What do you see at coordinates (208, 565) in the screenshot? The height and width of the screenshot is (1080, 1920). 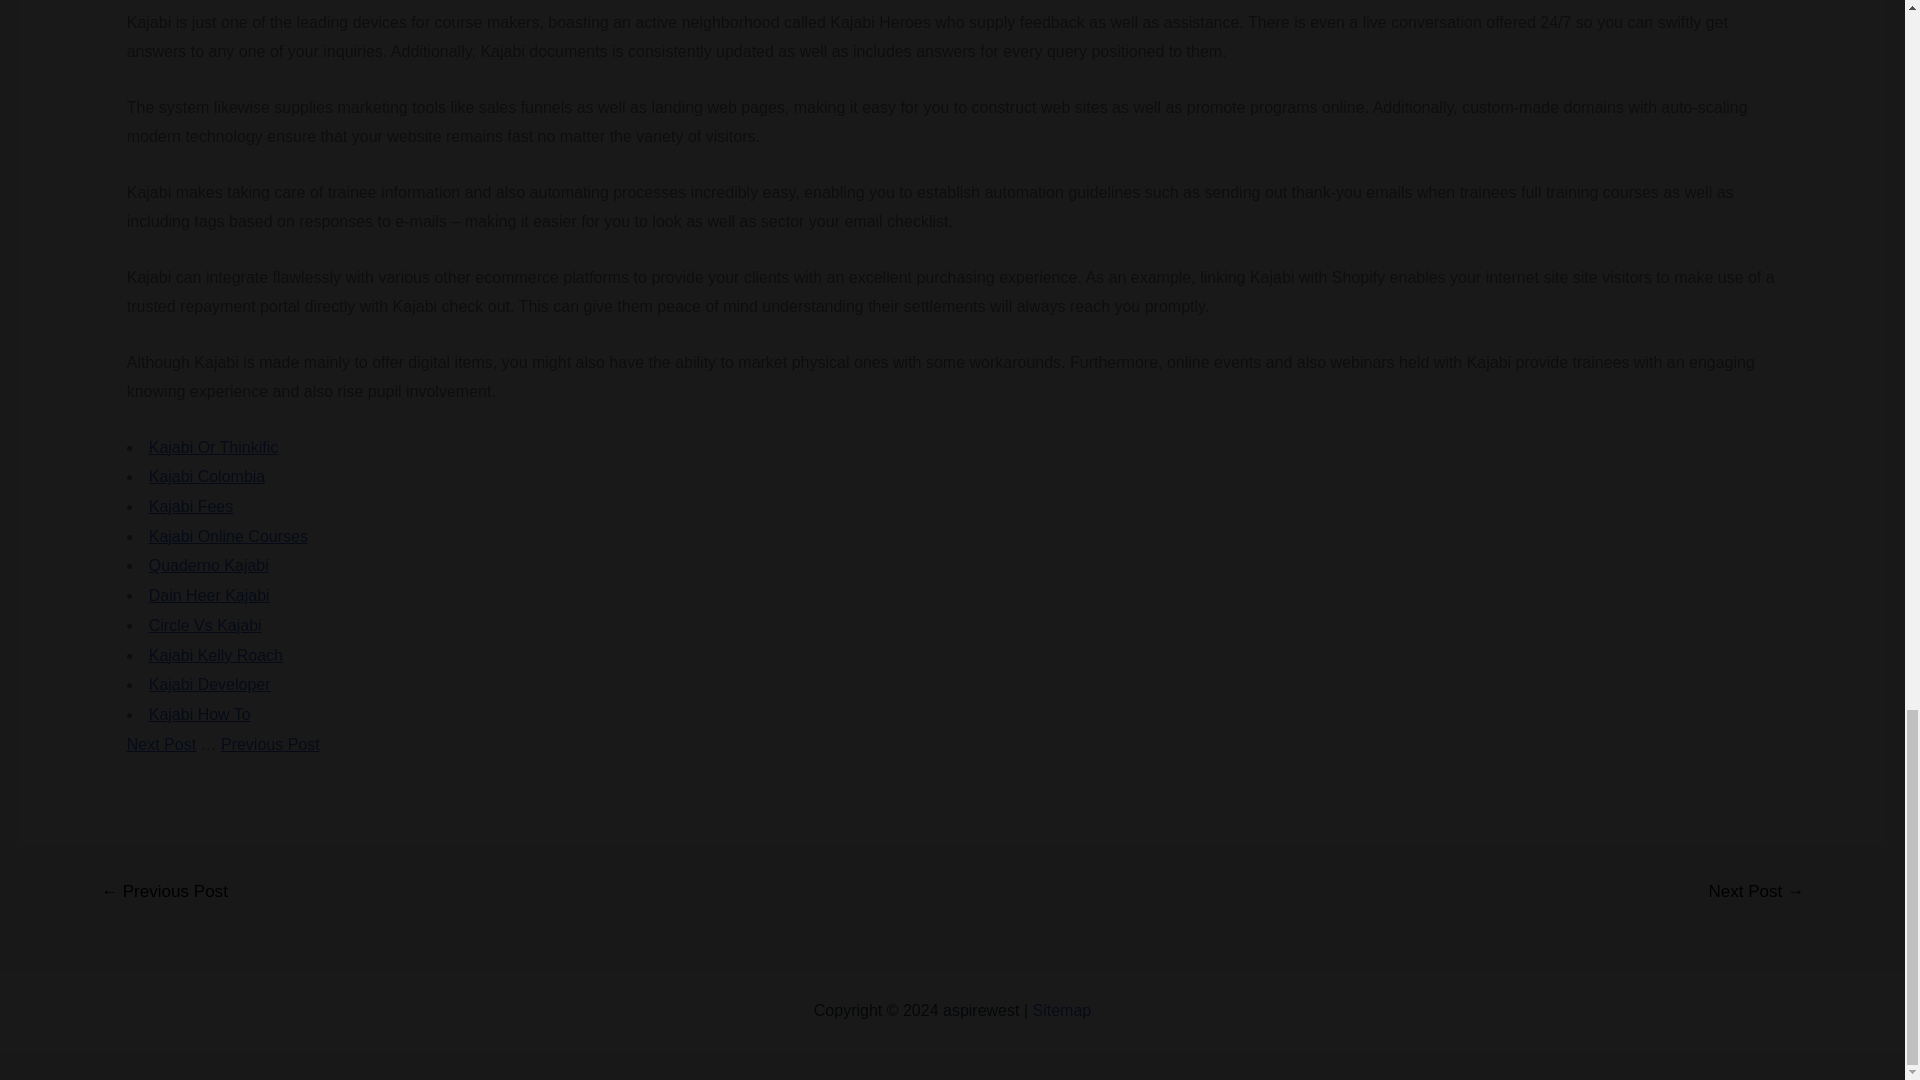 I see `Quaderno Kajabi` at bounding box center [208, 565].